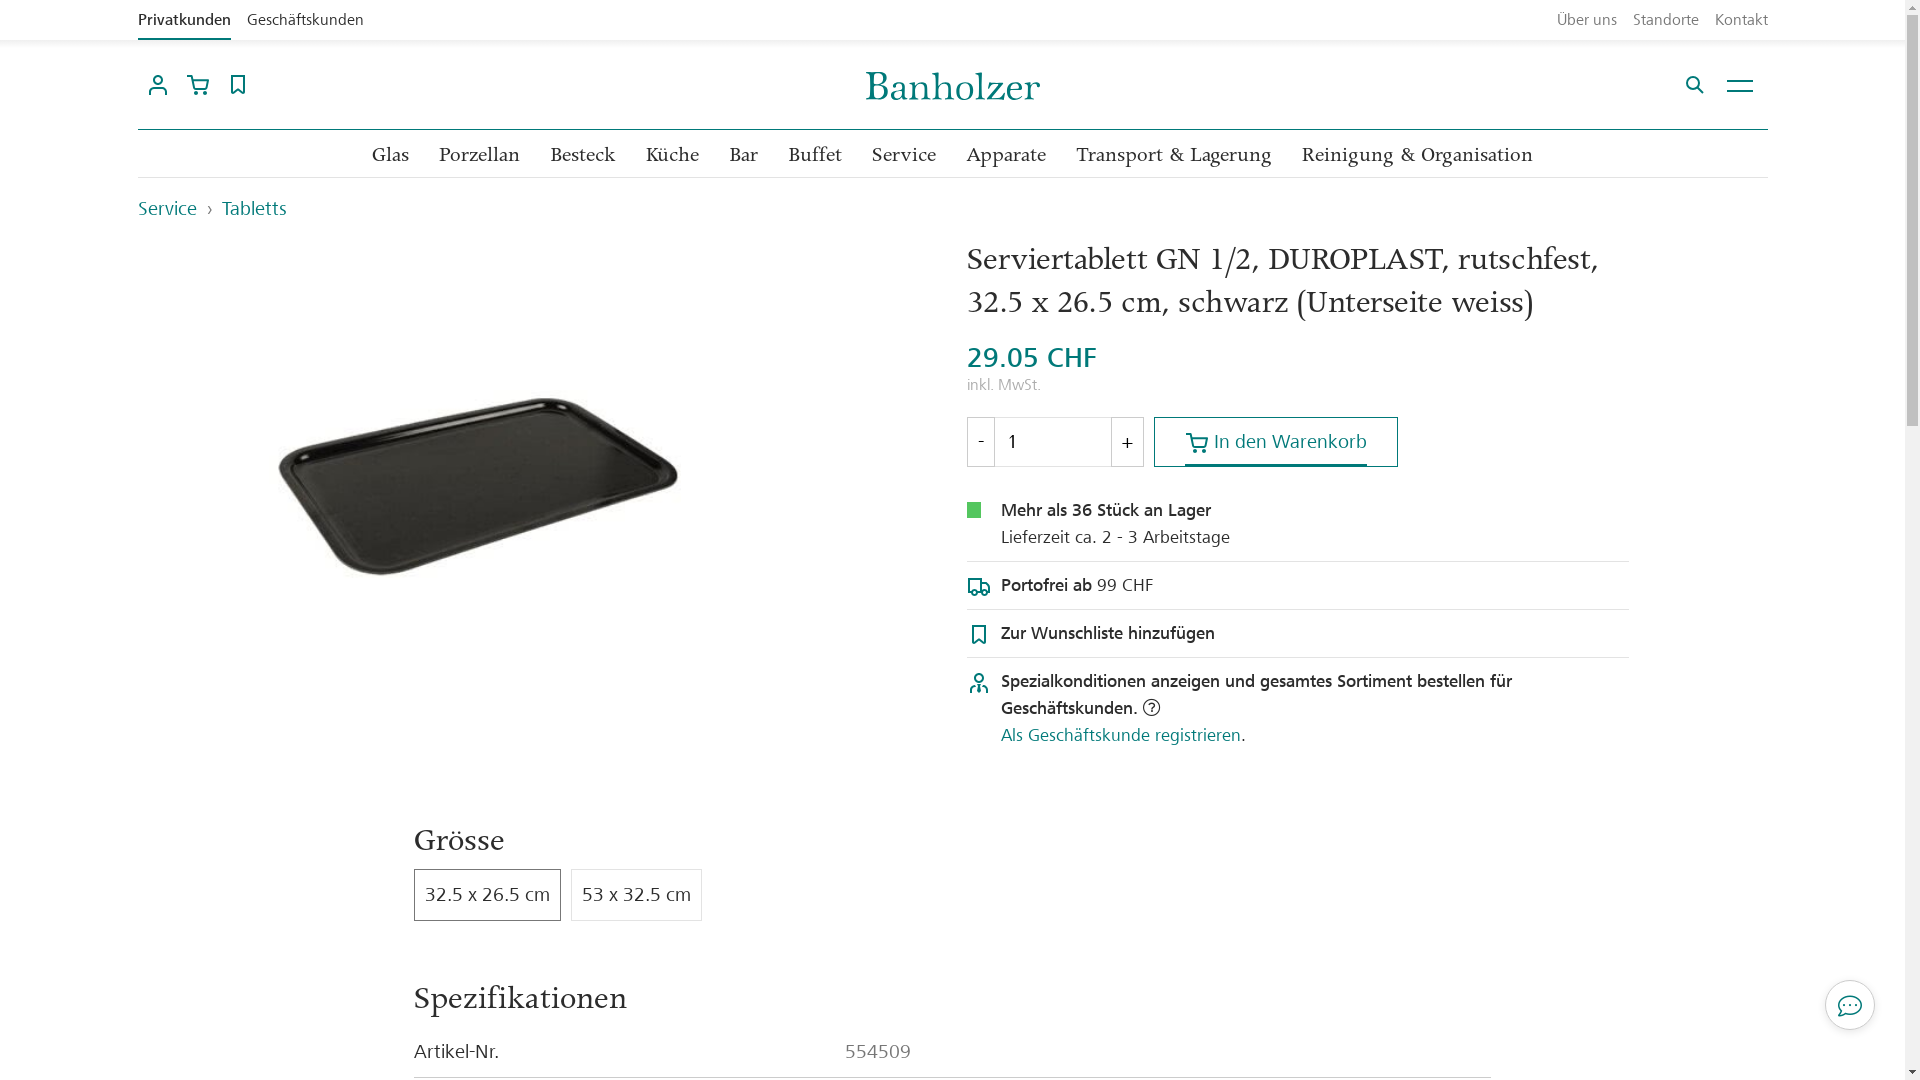 Image resolution: width=1920 pixels, height=1080 pixels. Describe the element at coordinates (744, 156) in the screenshot. I see `Bar` at that location.